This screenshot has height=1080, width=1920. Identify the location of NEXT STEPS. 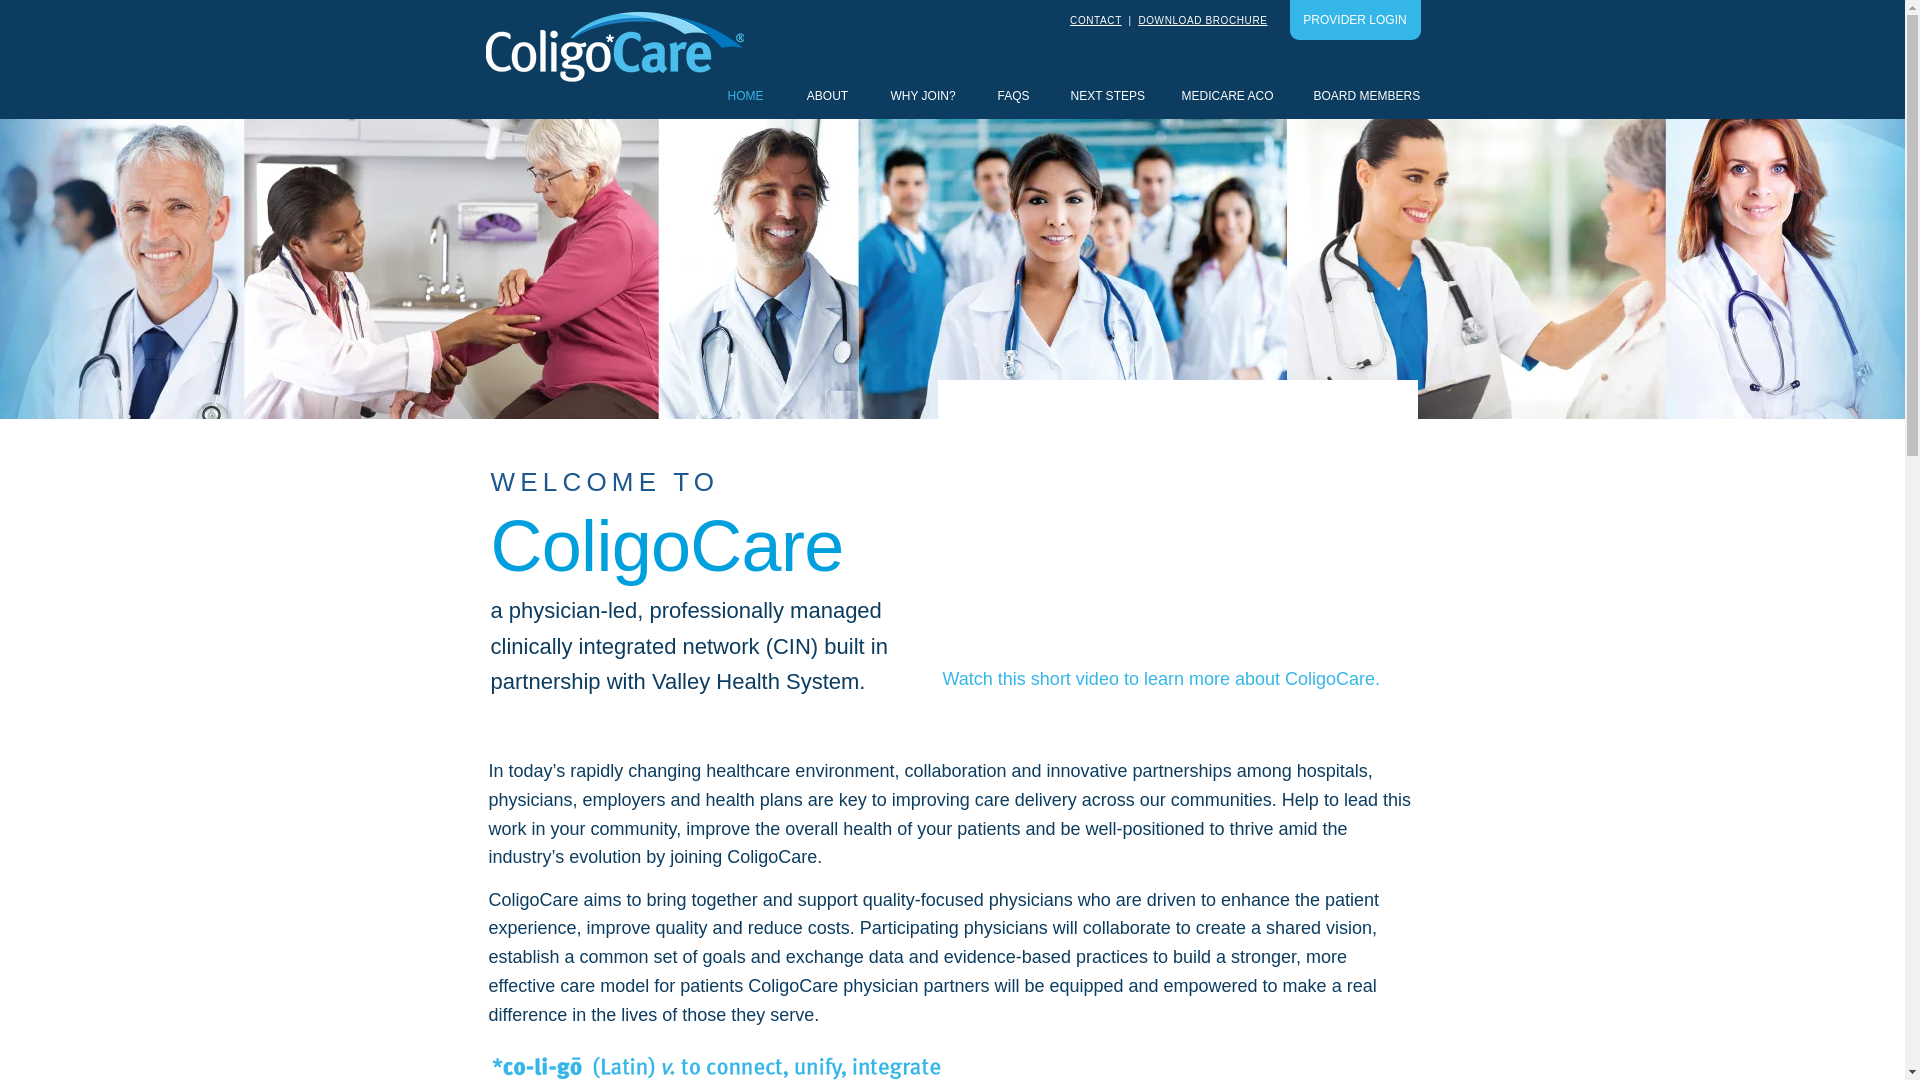
(1106, 96).